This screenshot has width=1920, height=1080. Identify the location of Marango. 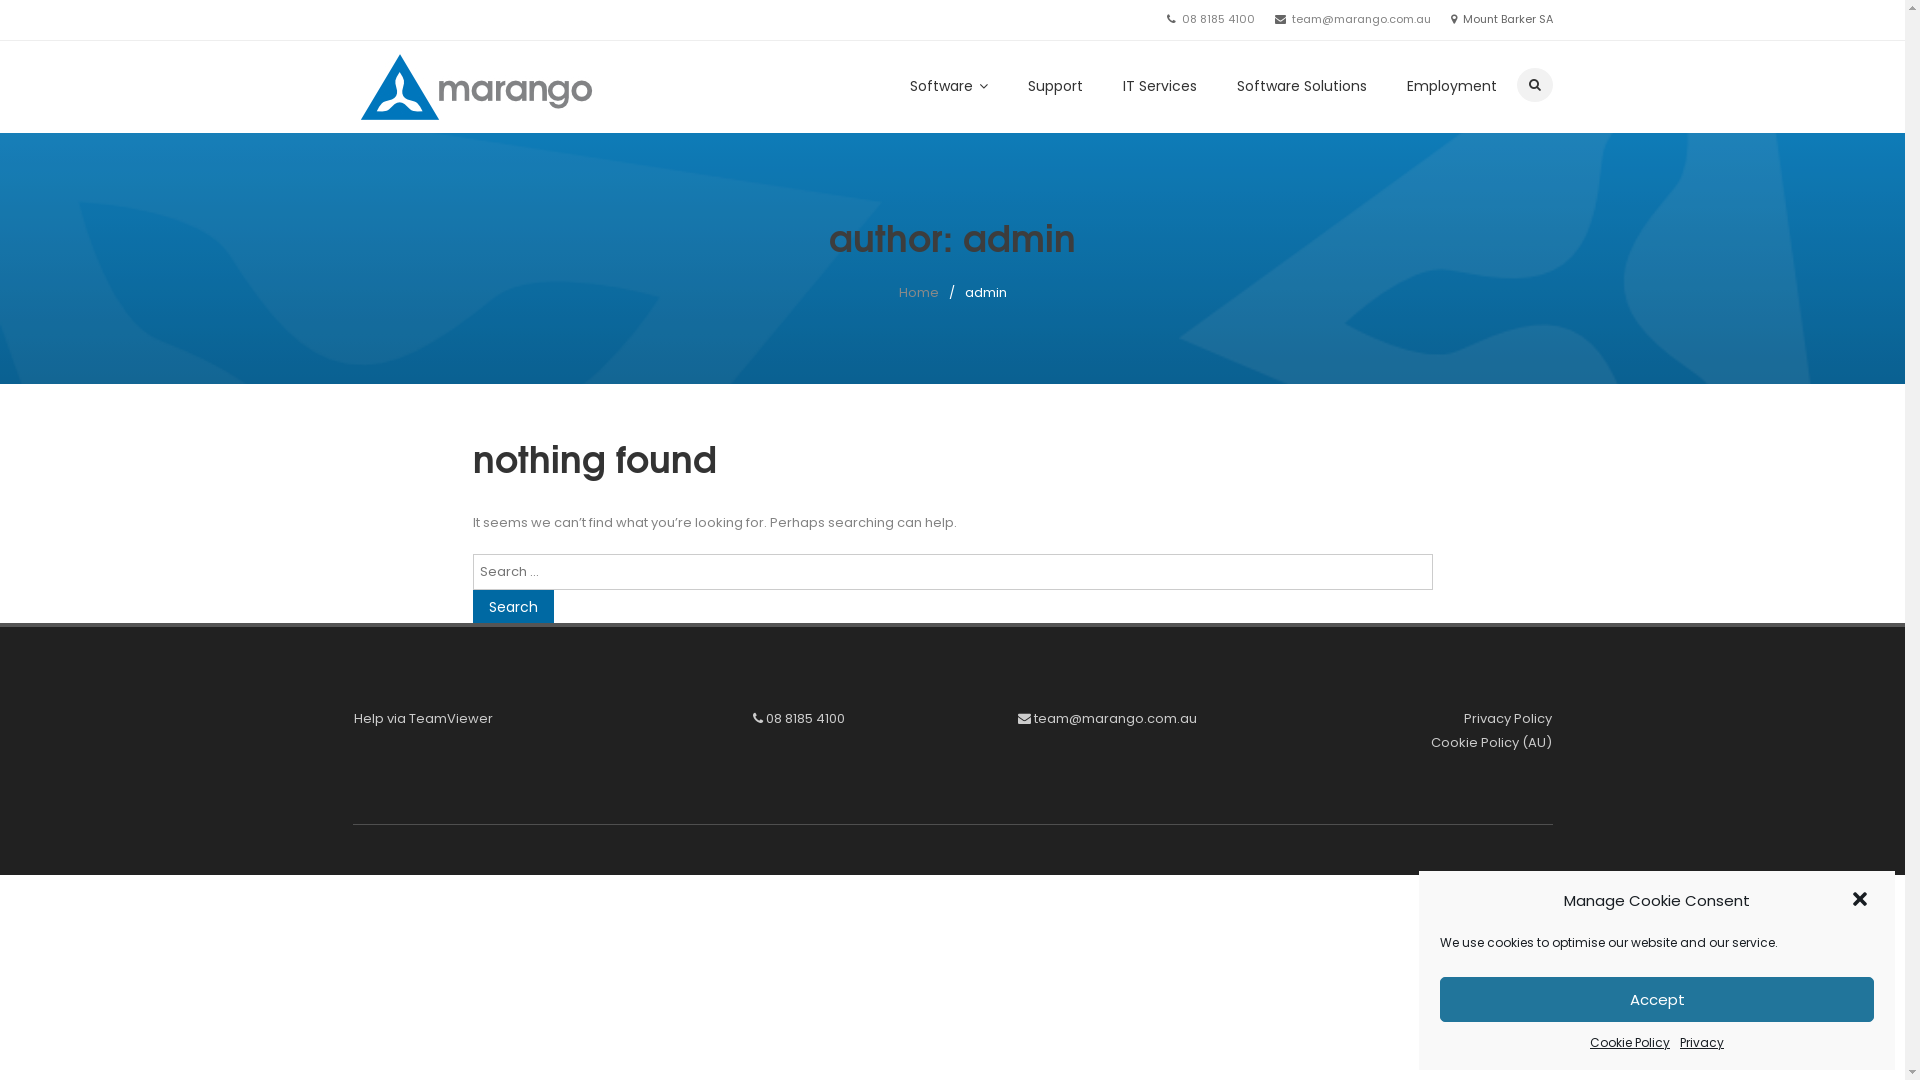
(420, 140).